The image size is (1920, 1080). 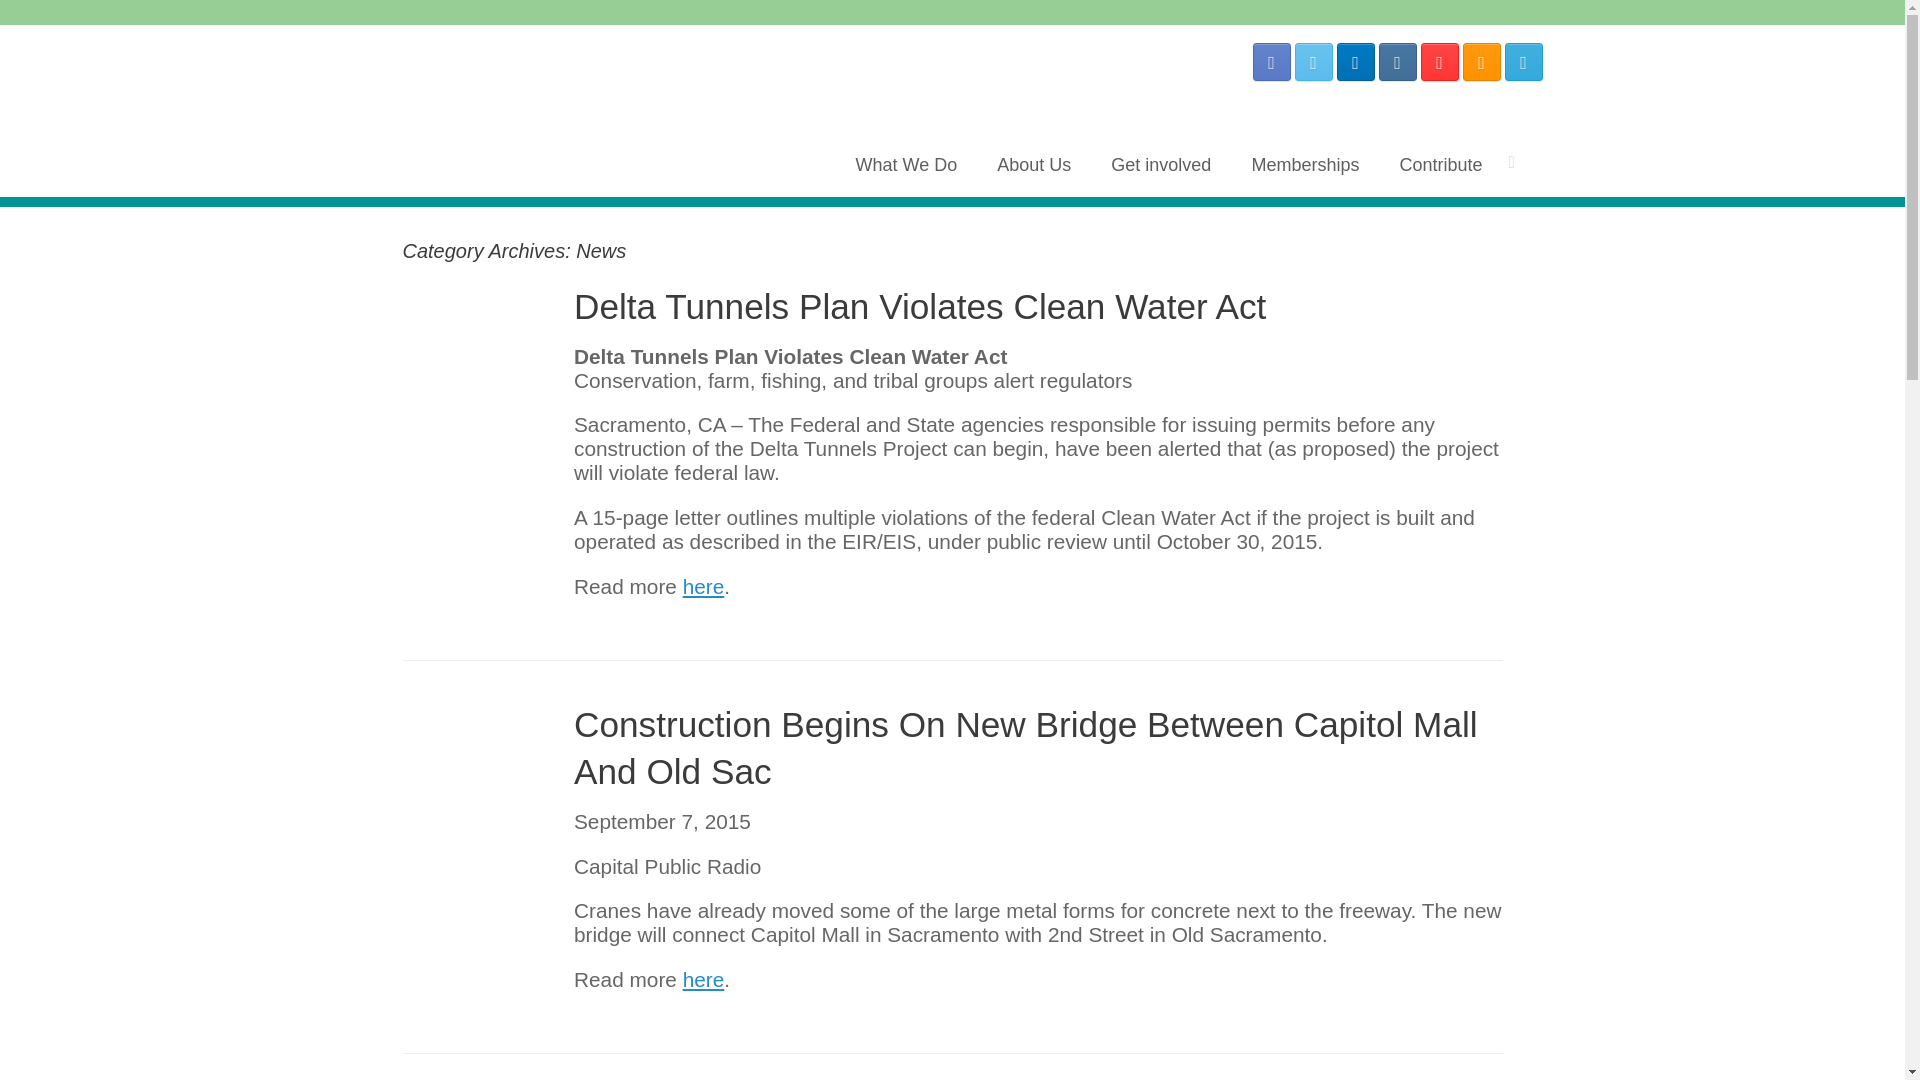 I want to click on ECOS YouTube, so click(x=1438, y=62).